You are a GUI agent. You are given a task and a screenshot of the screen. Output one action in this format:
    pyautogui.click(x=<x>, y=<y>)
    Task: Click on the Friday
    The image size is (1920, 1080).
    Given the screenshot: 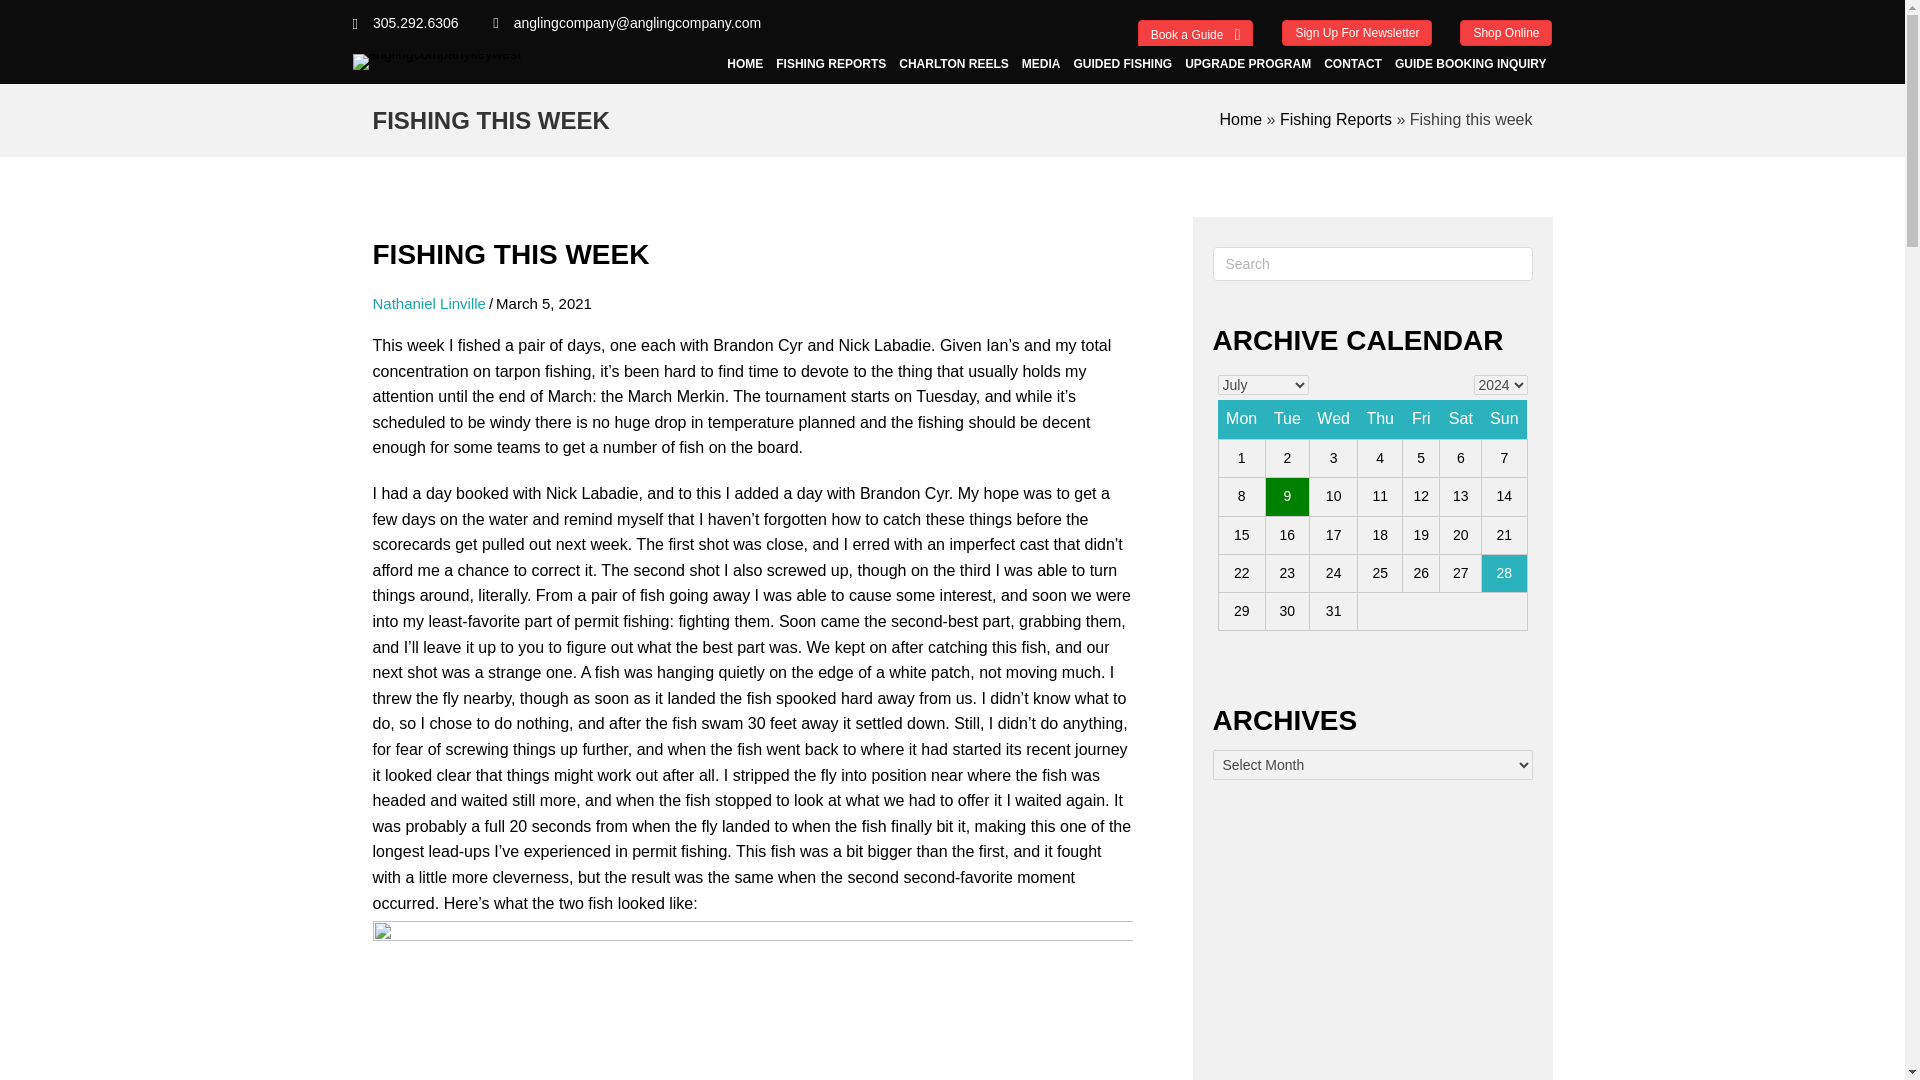 What is the action you would take?
    pyautogui.click(x=1420, y=418)
    